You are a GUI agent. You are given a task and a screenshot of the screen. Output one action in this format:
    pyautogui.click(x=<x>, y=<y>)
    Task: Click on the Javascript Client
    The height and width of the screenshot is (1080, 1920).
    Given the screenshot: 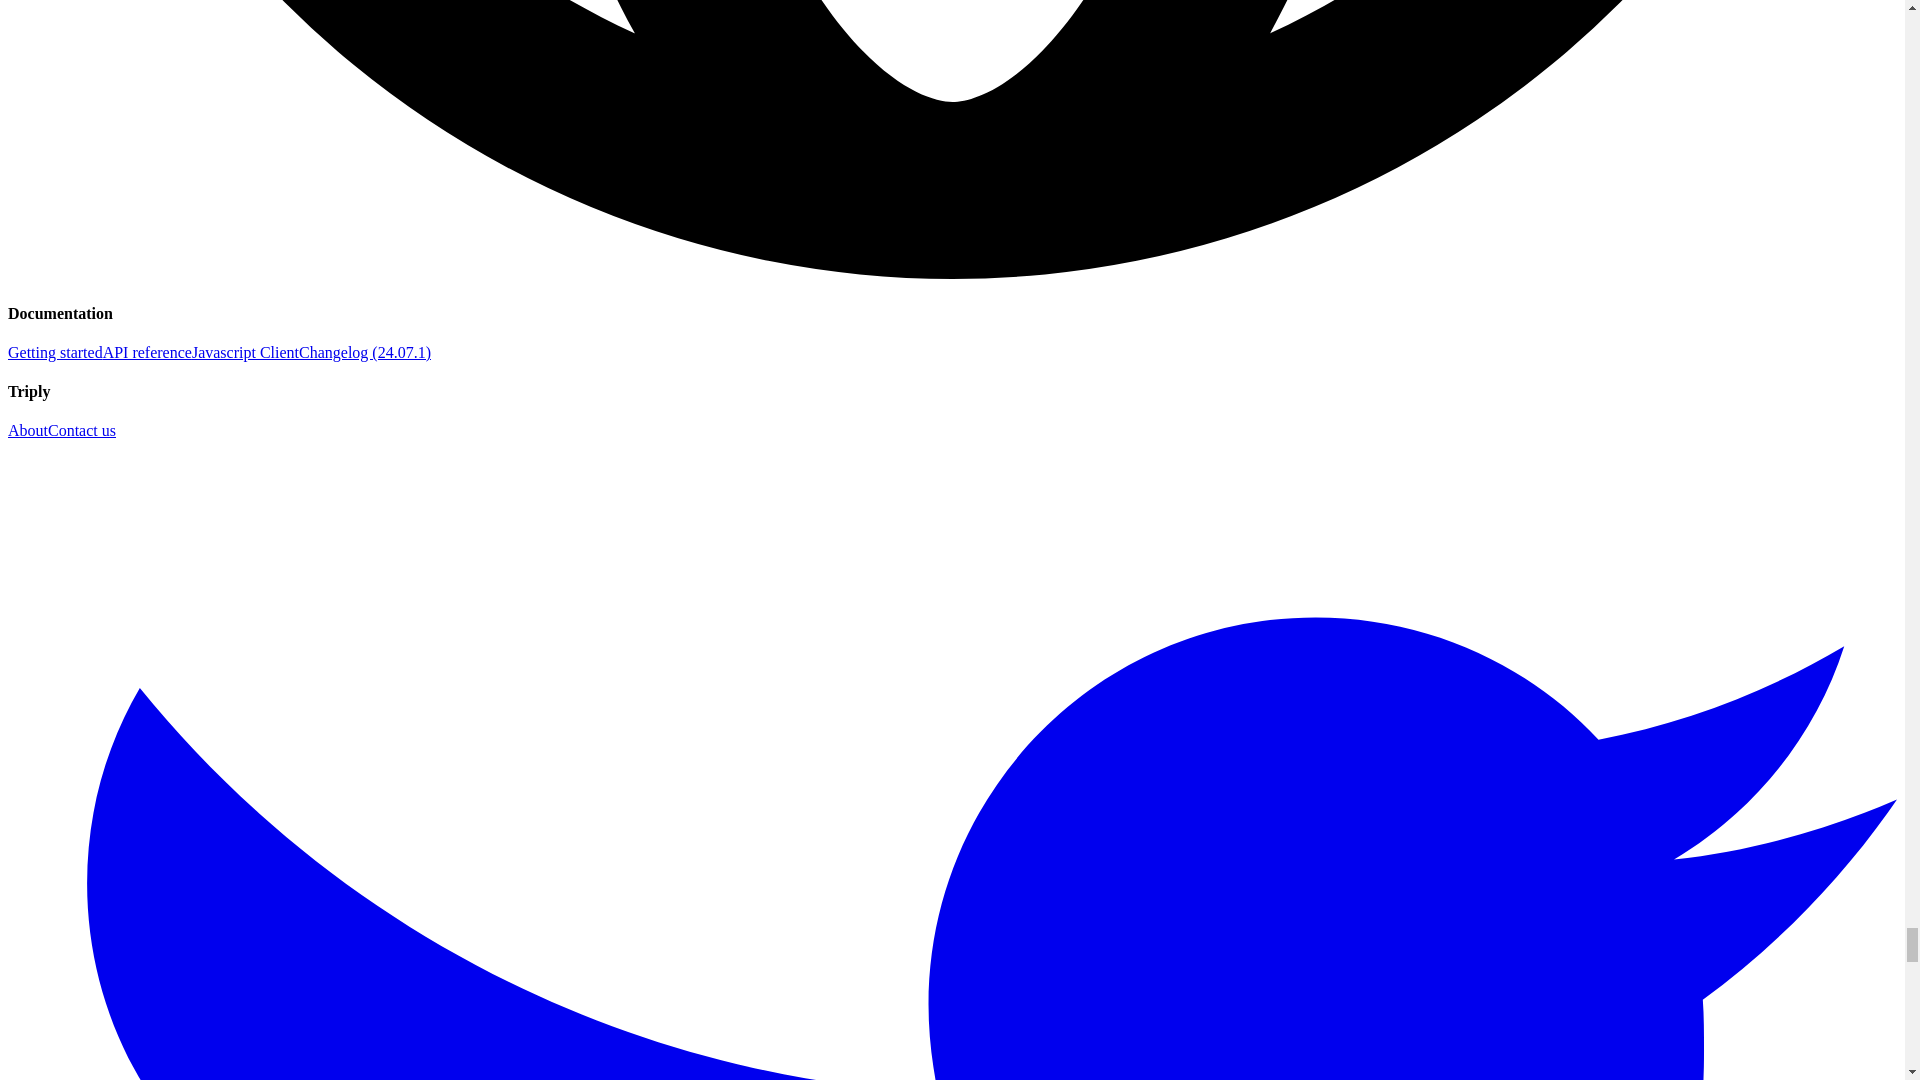 What is the action you would take?
    pyautogui.click(x=246, y=352)
    